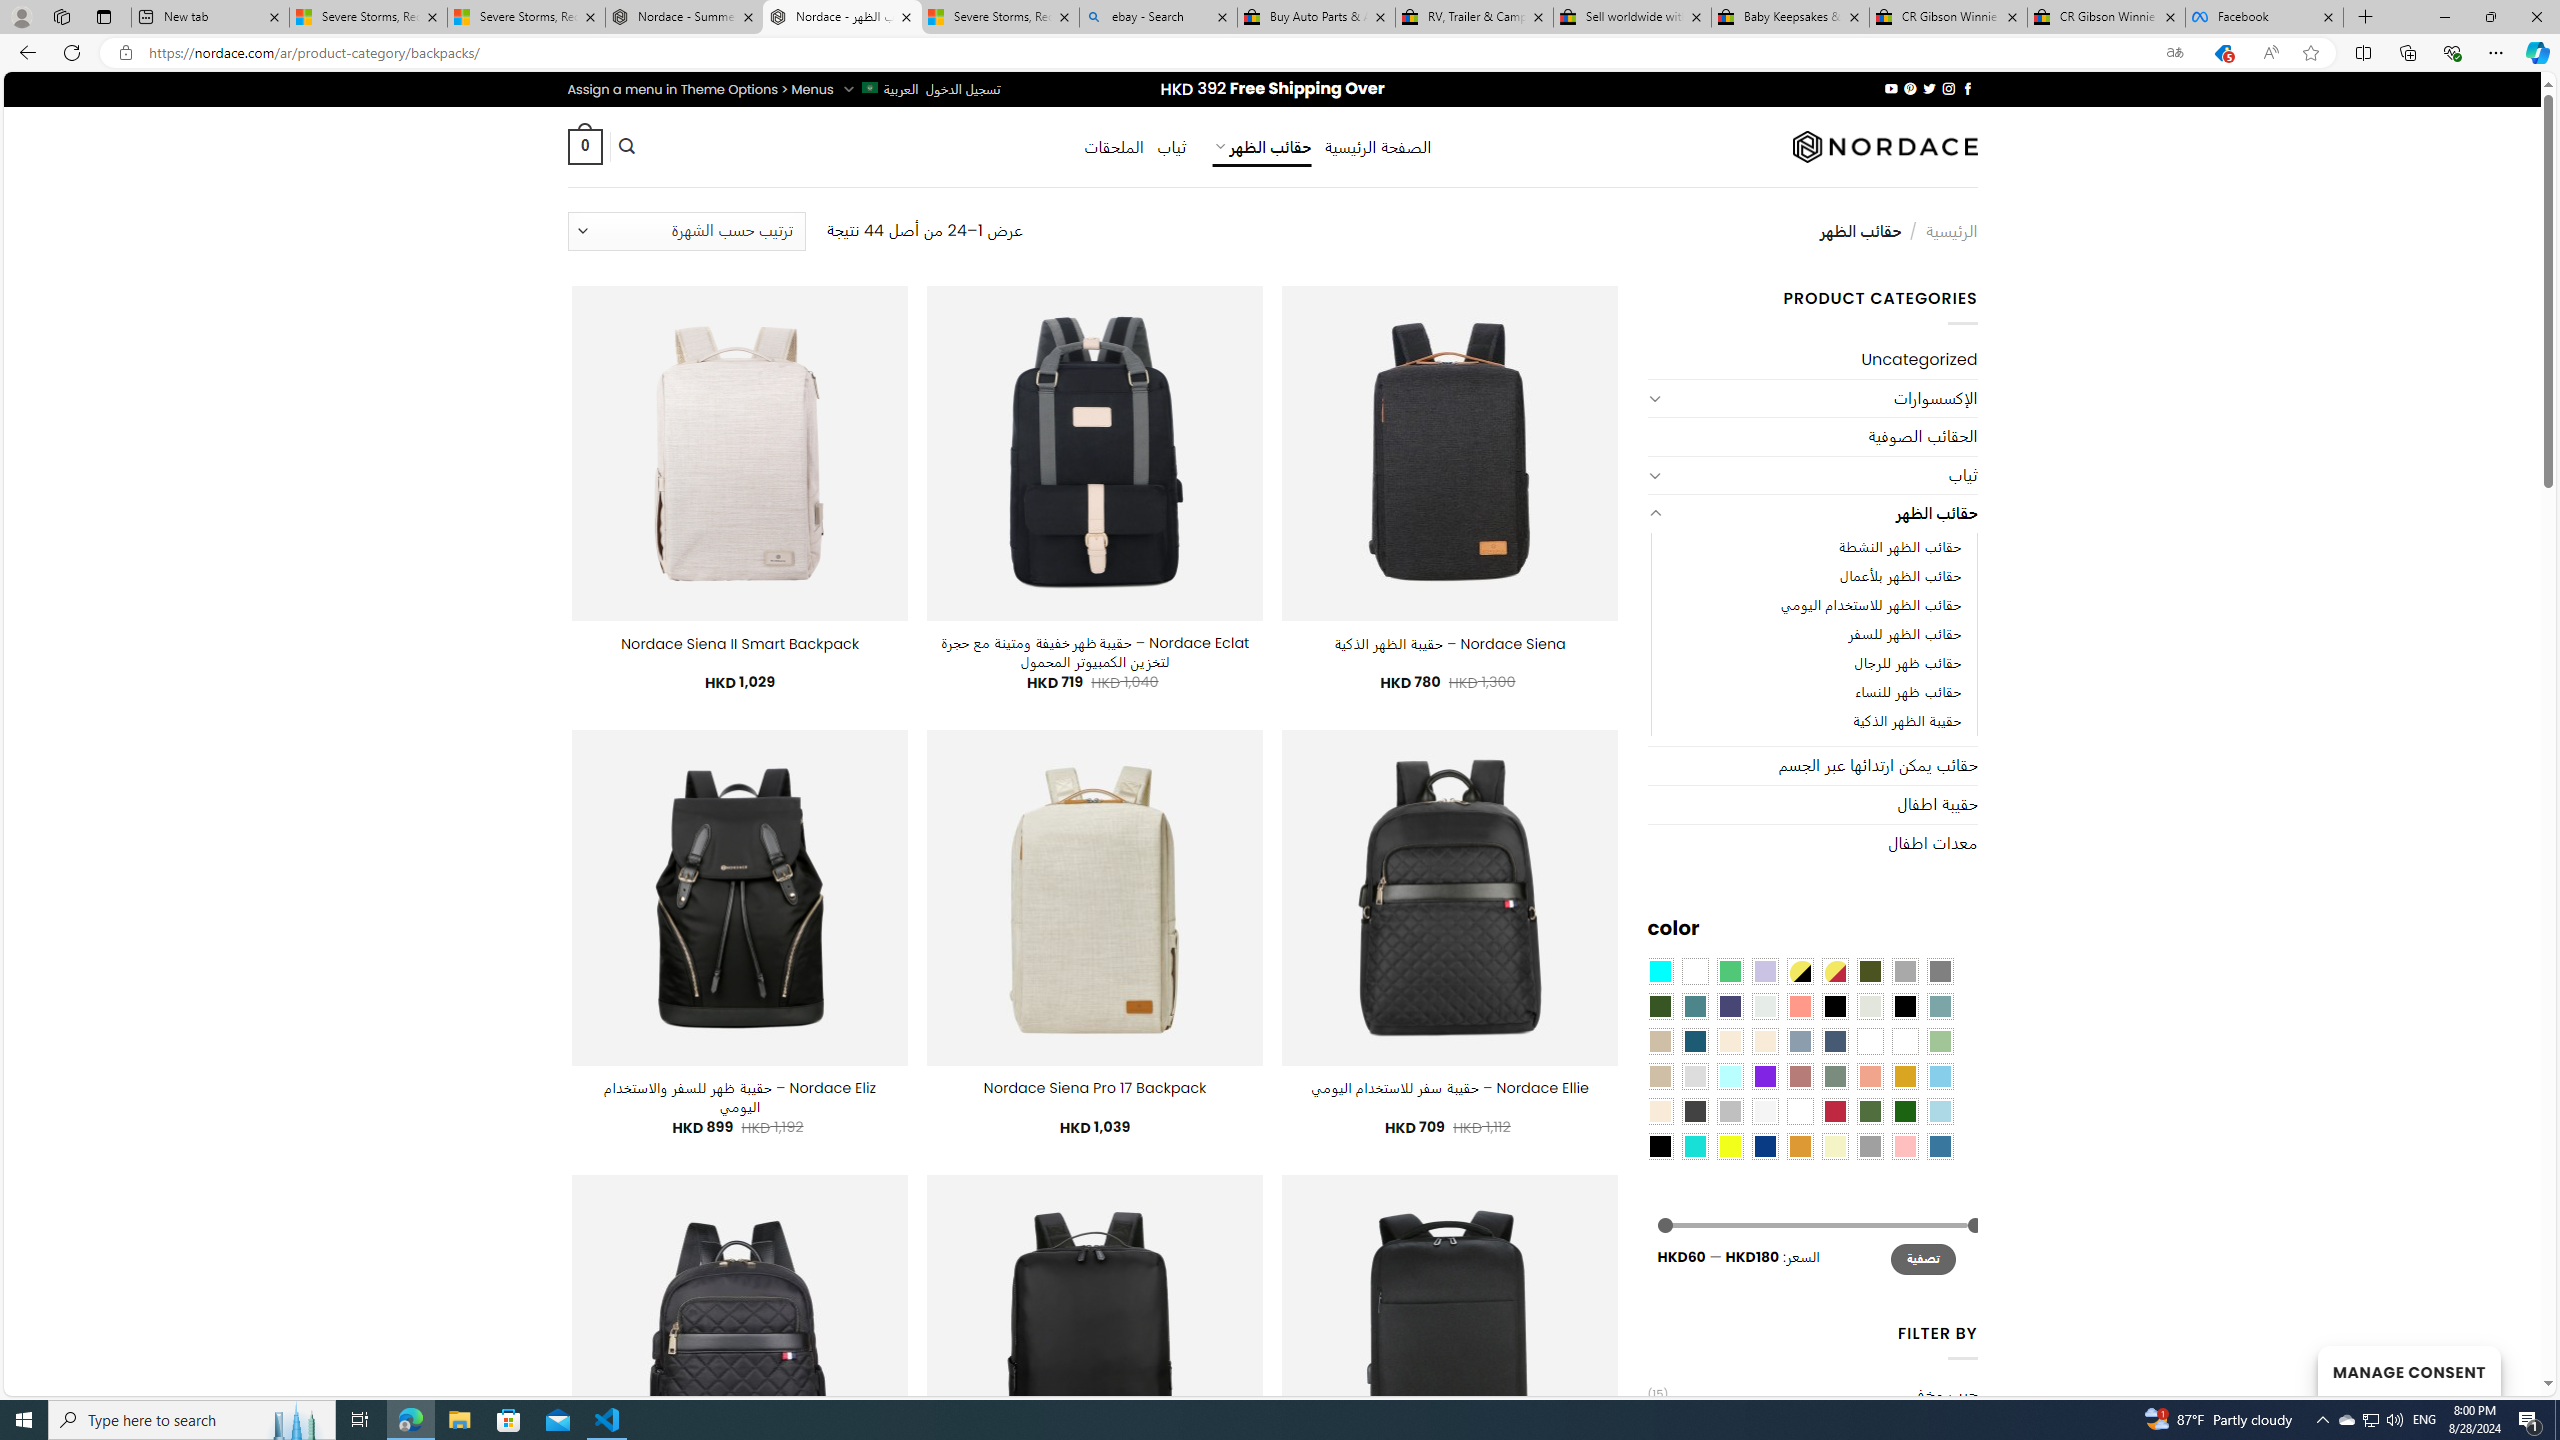  Describe the element at coordinates (700, 90) in the screenshot. I see `Assign a menu in Theme Options > Menus` at that location.